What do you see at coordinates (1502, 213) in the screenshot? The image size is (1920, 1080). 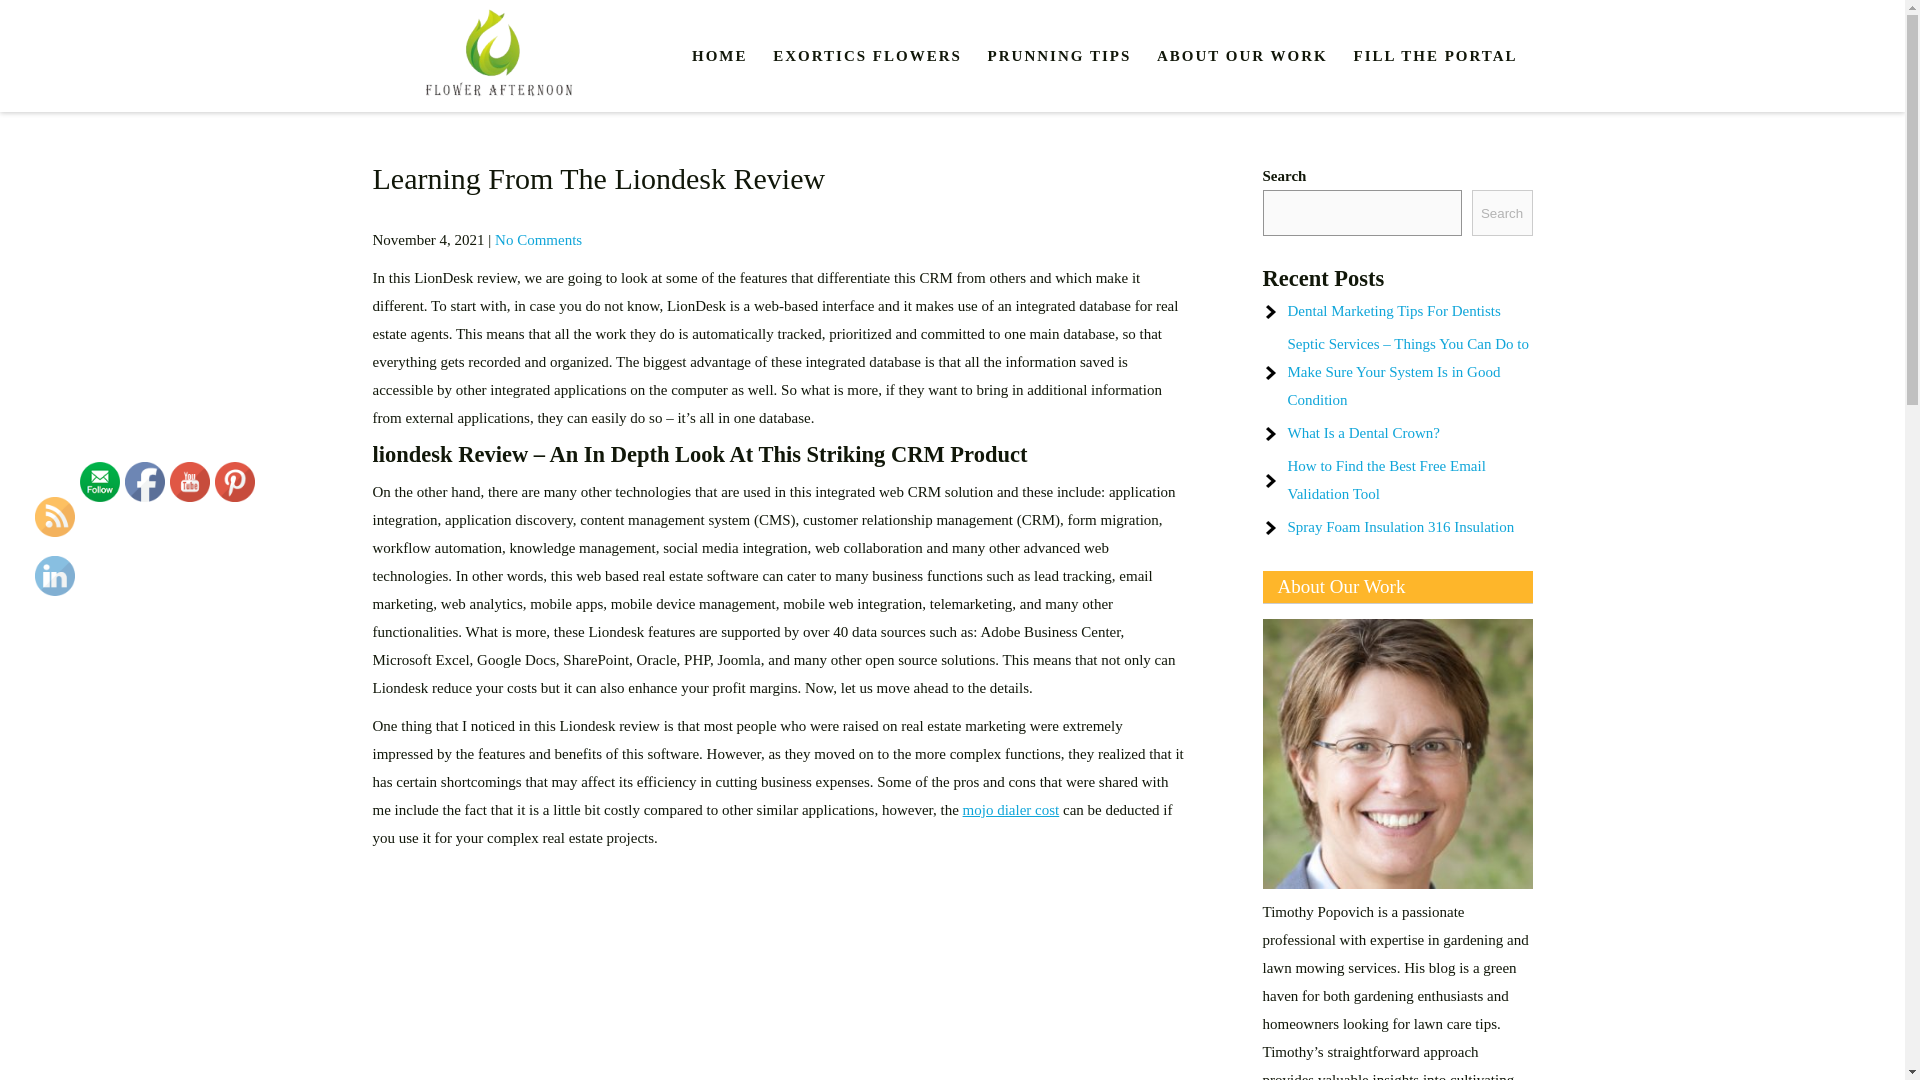 I see `Search` at bounding box center [1502, 213].